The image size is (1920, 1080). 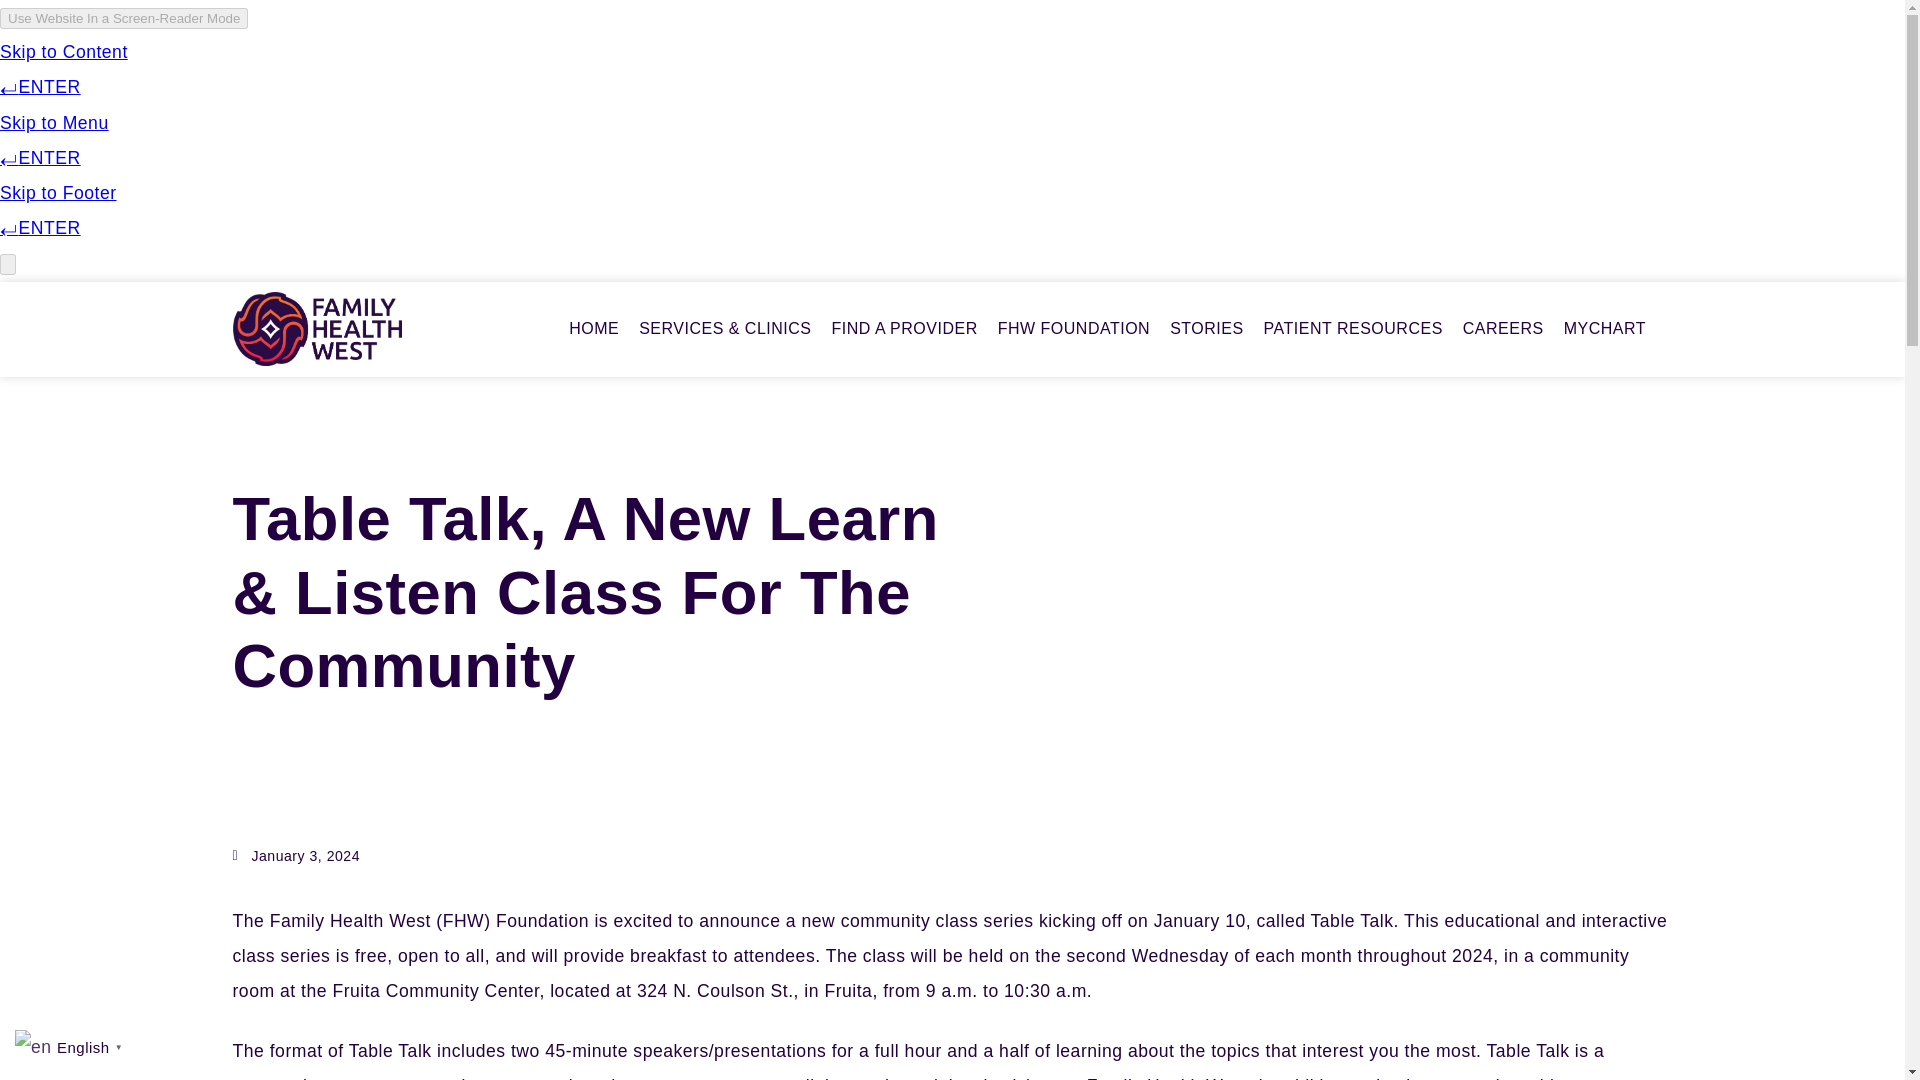 What do you see at coordinates (1503, 328) in the screenshot?
I see `CAREERS` at bounding box center [1503, 328].